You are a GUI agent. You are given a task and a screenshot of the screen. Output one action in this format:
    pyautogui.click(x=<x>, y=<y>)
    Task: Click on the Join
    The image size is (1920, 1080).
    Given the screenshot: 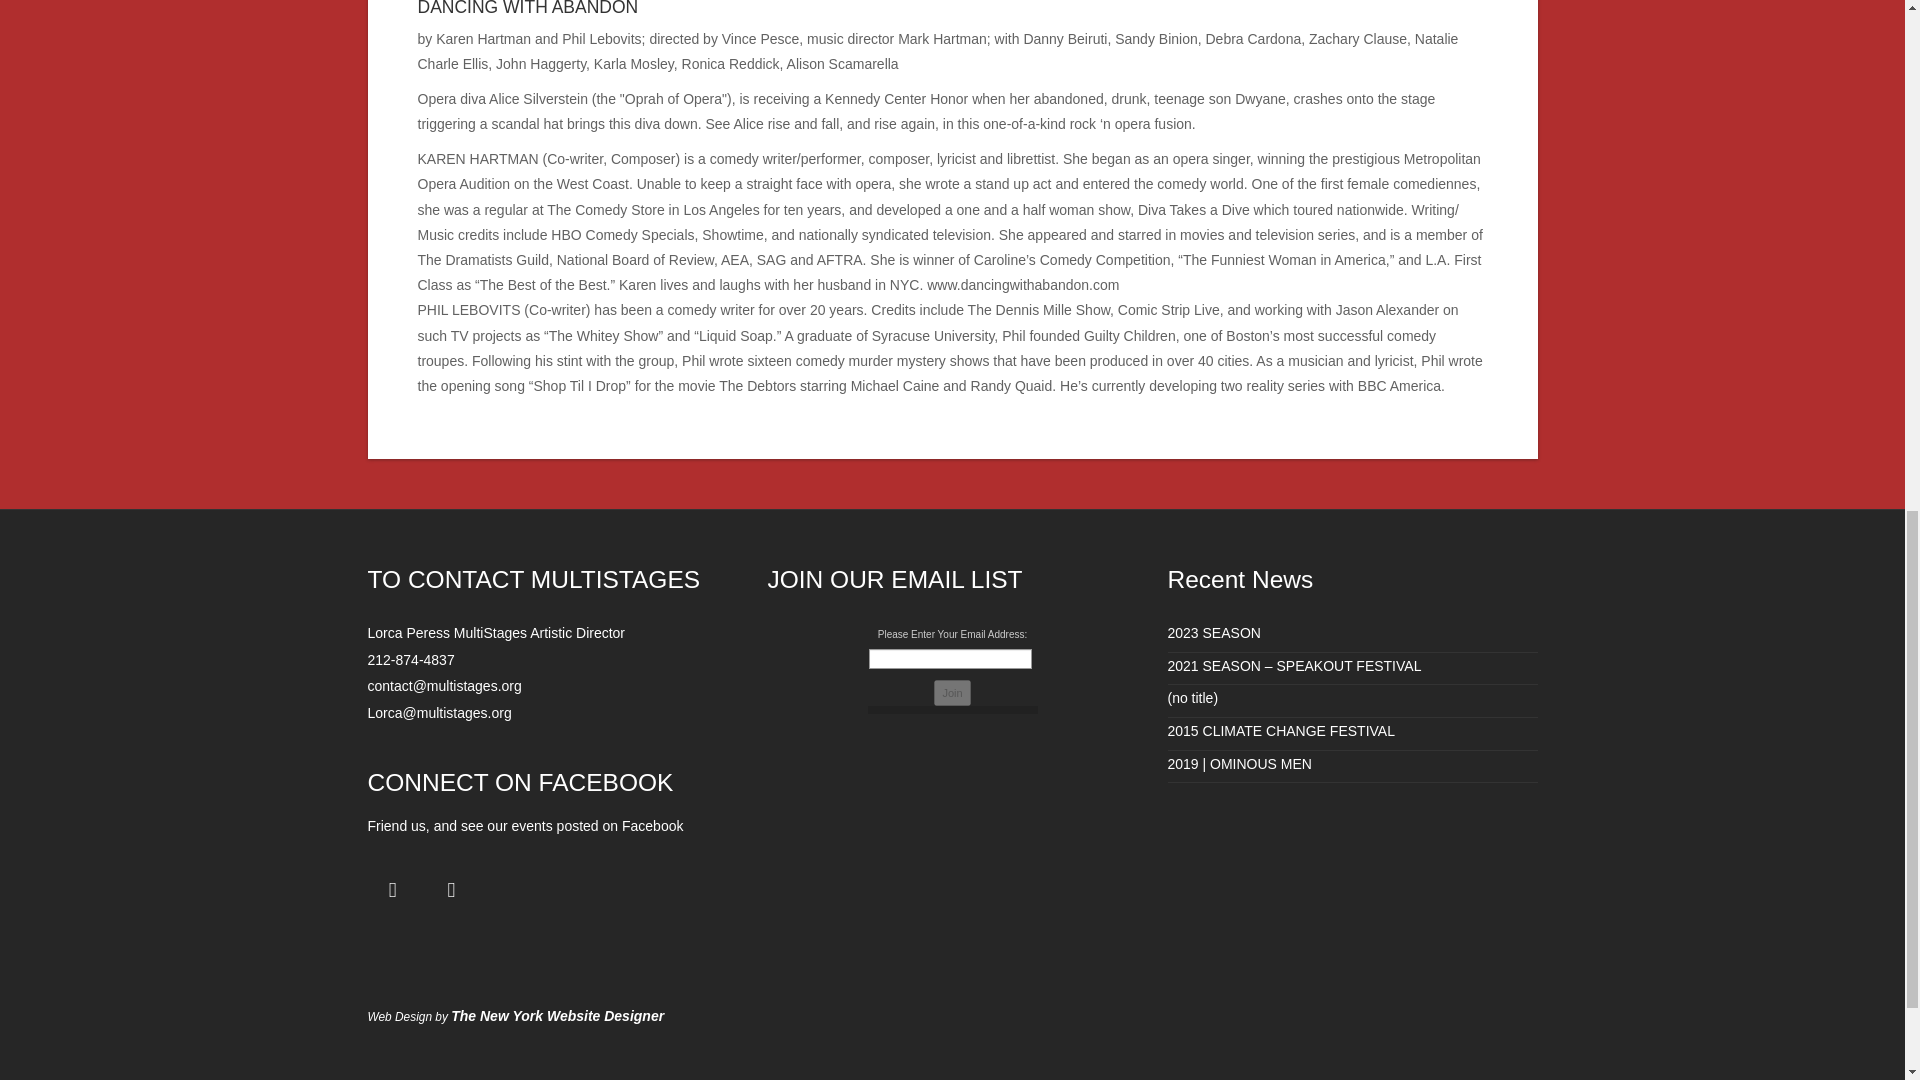 What is the action you would take?
    pyautogui.click(x=951, y=693)
    